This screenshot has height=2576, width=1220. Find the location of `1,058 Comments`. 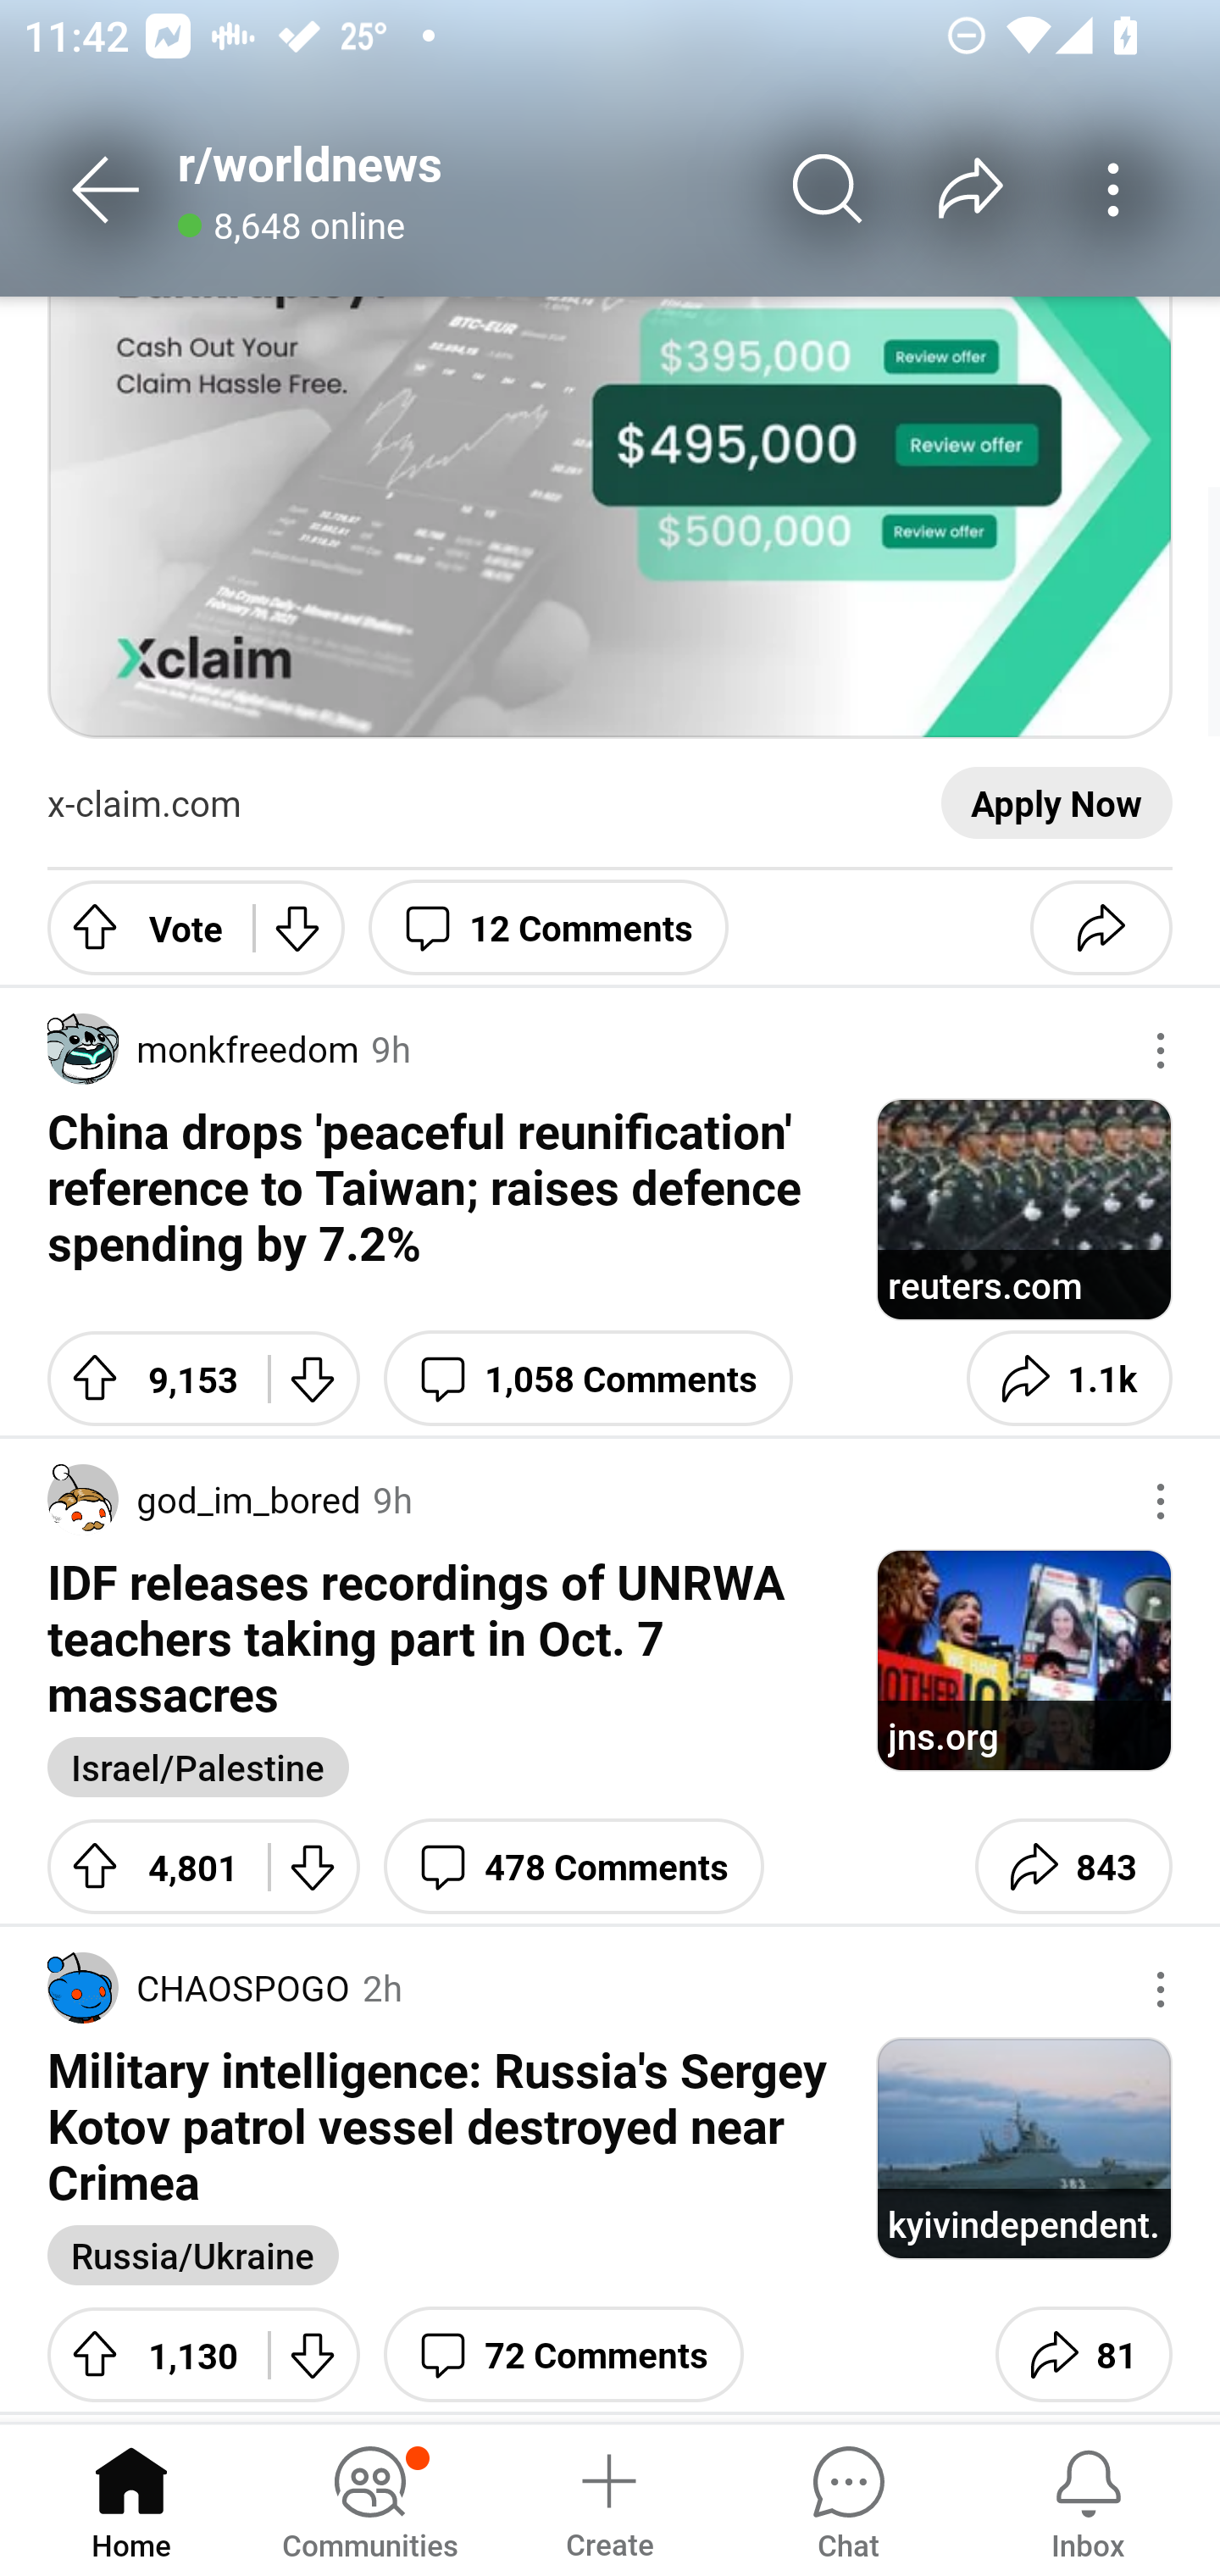

1,058 Comments is located at coordinates (588, 1378).